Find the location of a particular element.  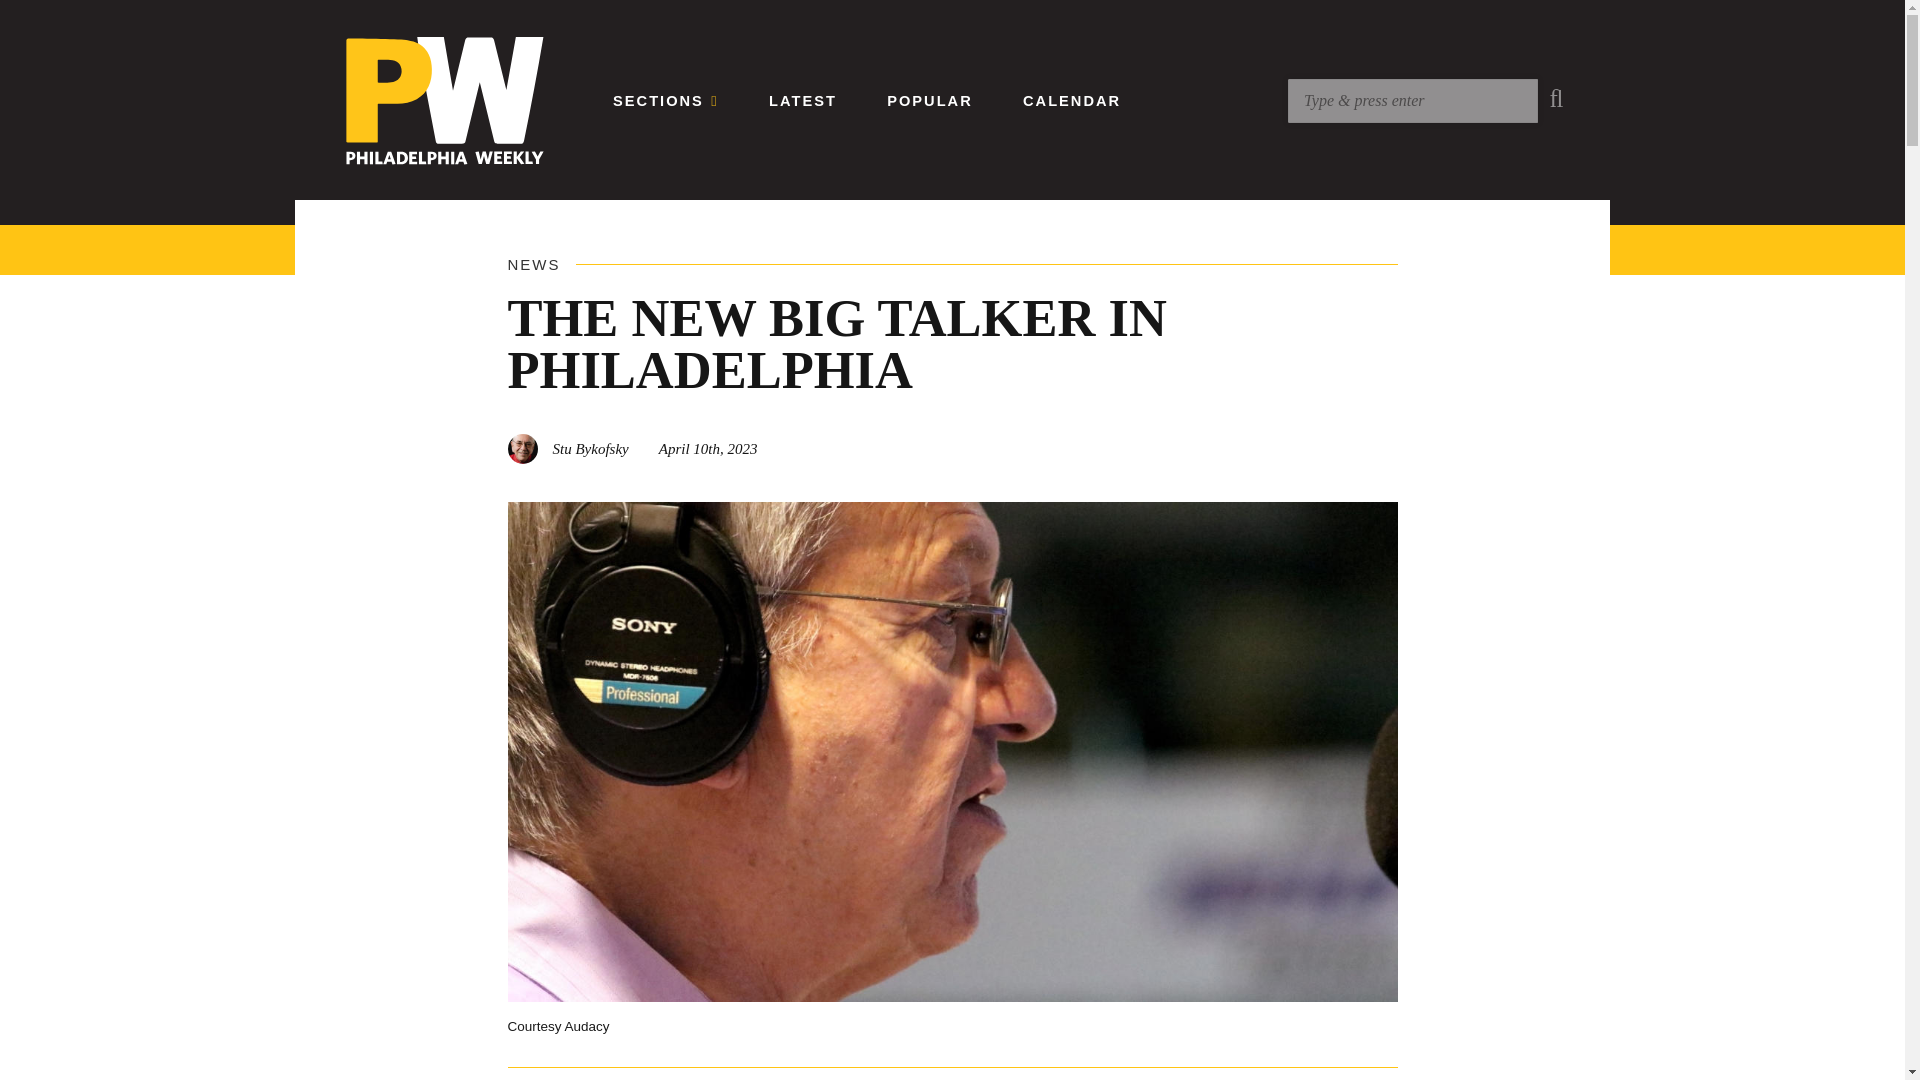

POPULAR is located at coordinates (930, 100).